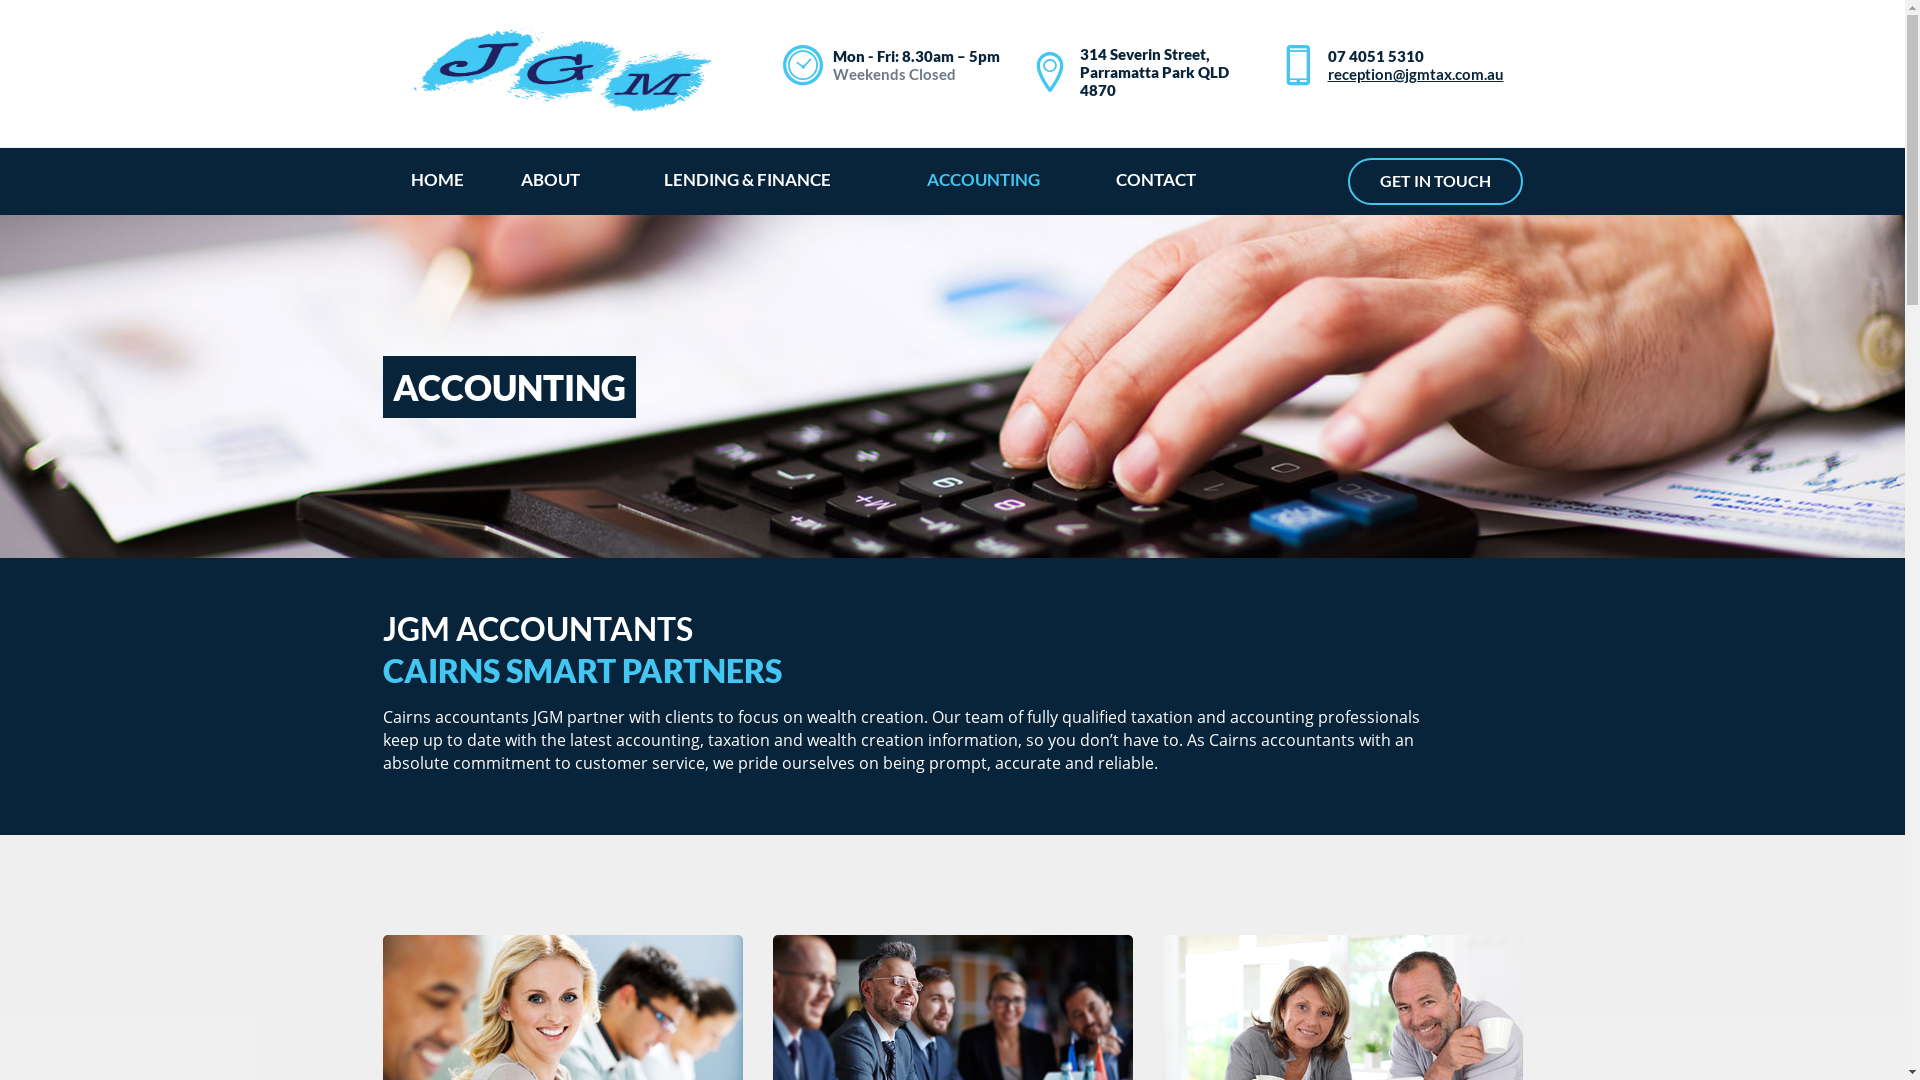 This screenshot has width=1920, height=1080. What do you see at coordinates (551, 180) in the screenshot?
I see `ABOUT` at bounding box center [551, 180].